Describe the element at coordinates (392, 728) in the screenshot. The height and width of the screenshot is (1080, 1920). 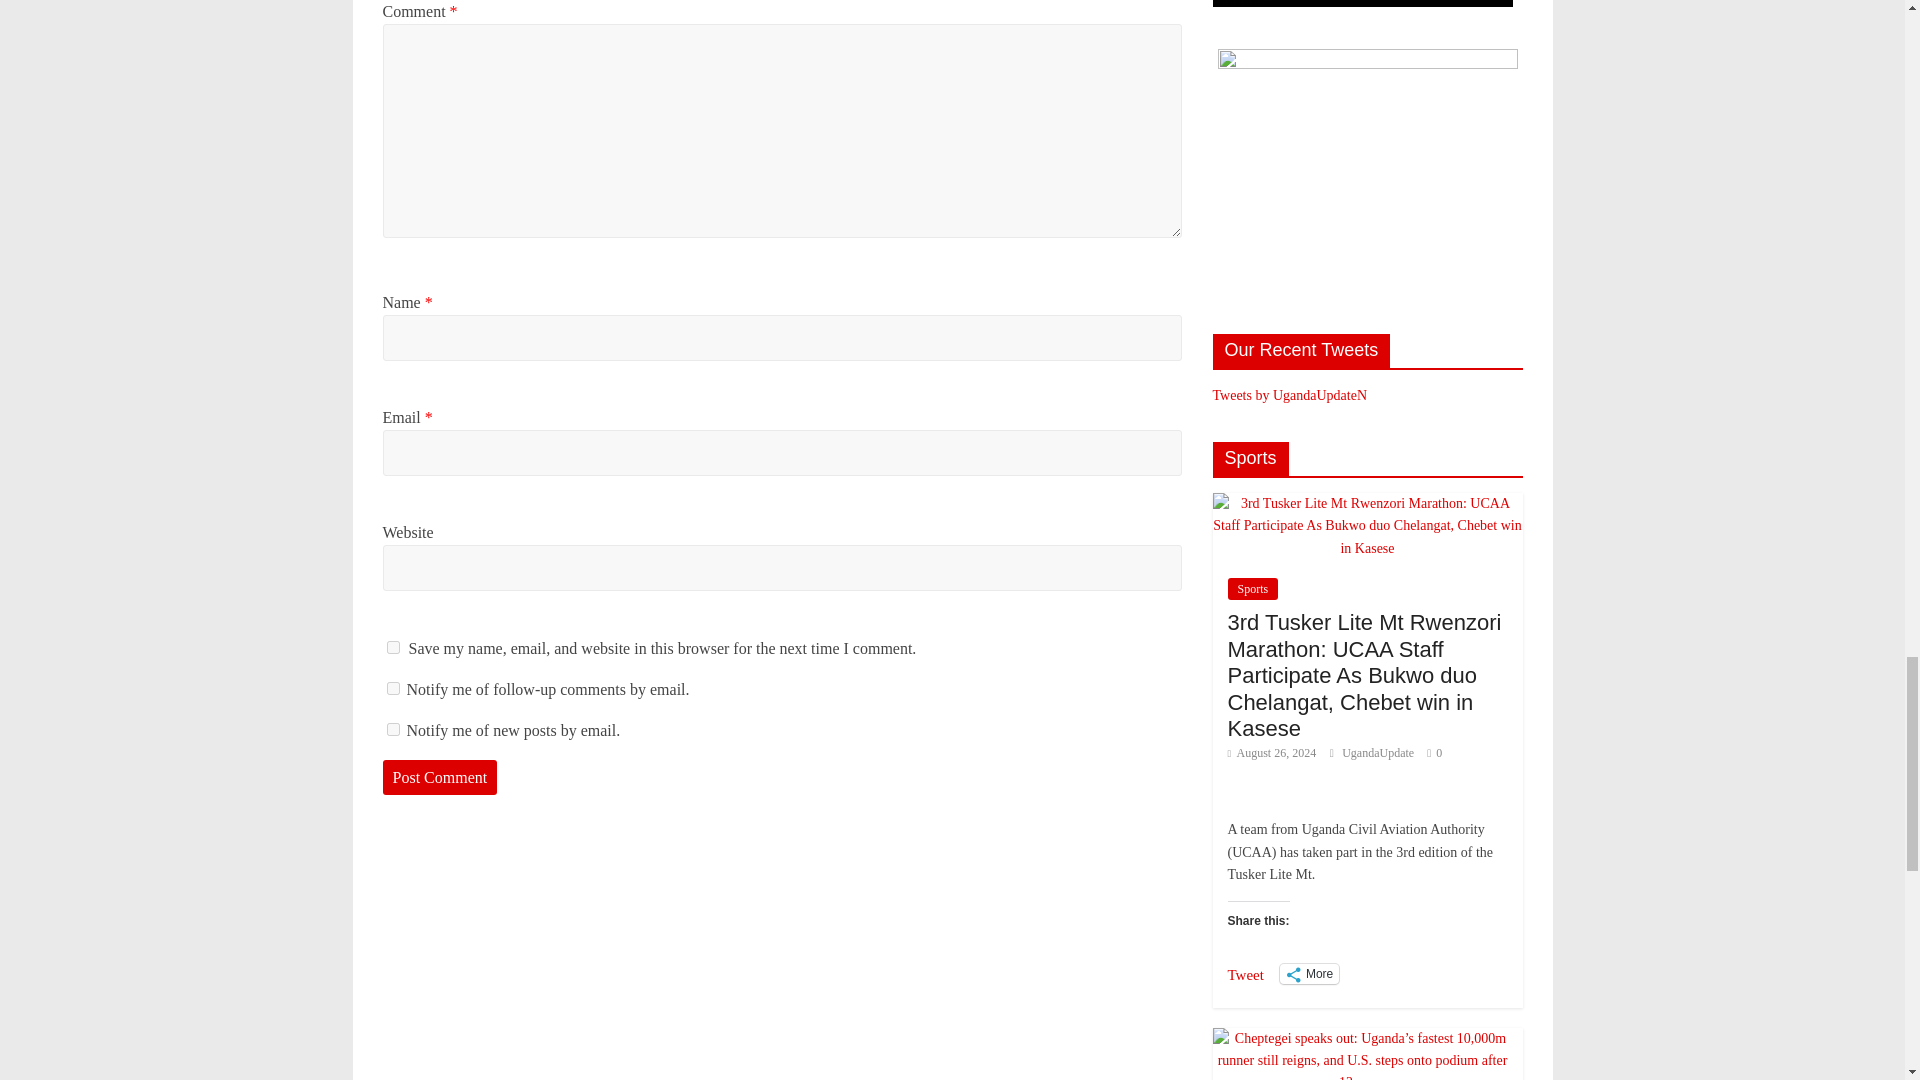
I see `subscribe` at that location.